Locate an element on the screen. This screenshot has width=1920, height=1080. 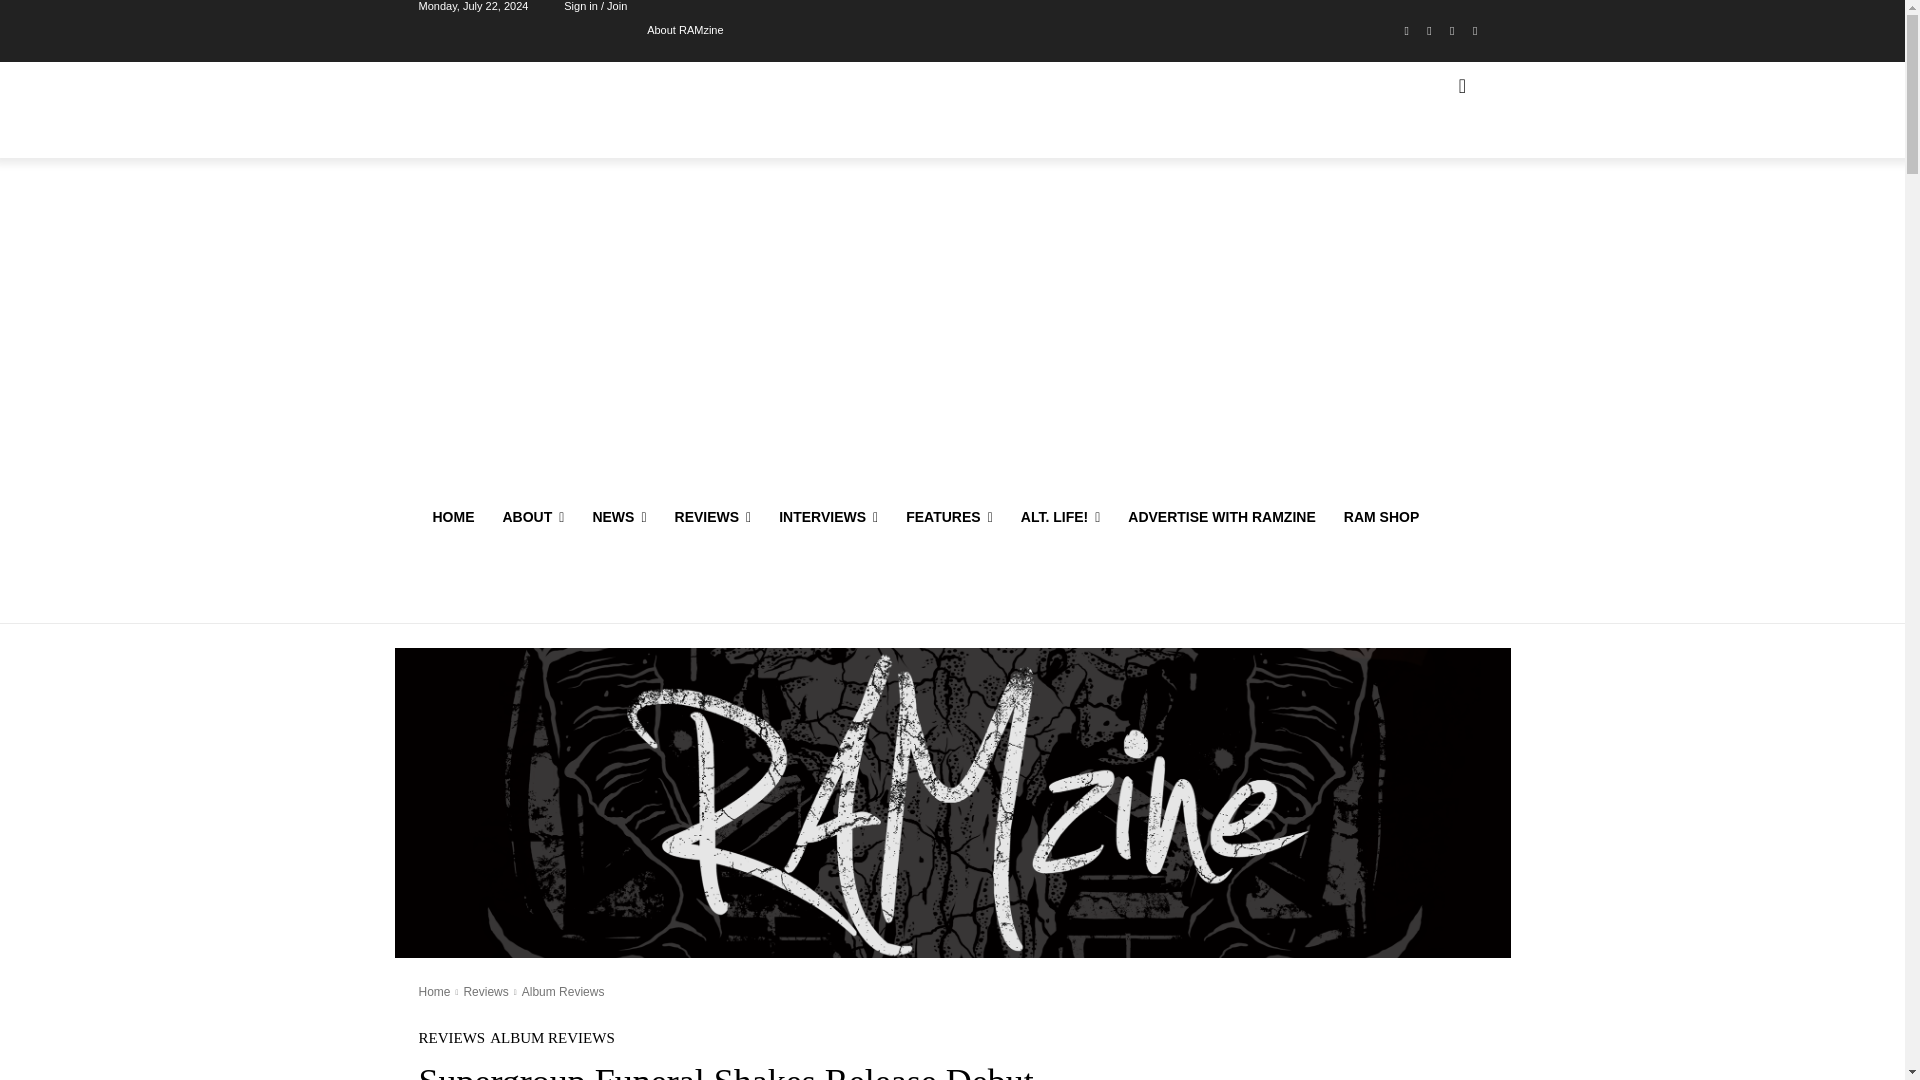
Facebook is located at coordinates (1406, 32).